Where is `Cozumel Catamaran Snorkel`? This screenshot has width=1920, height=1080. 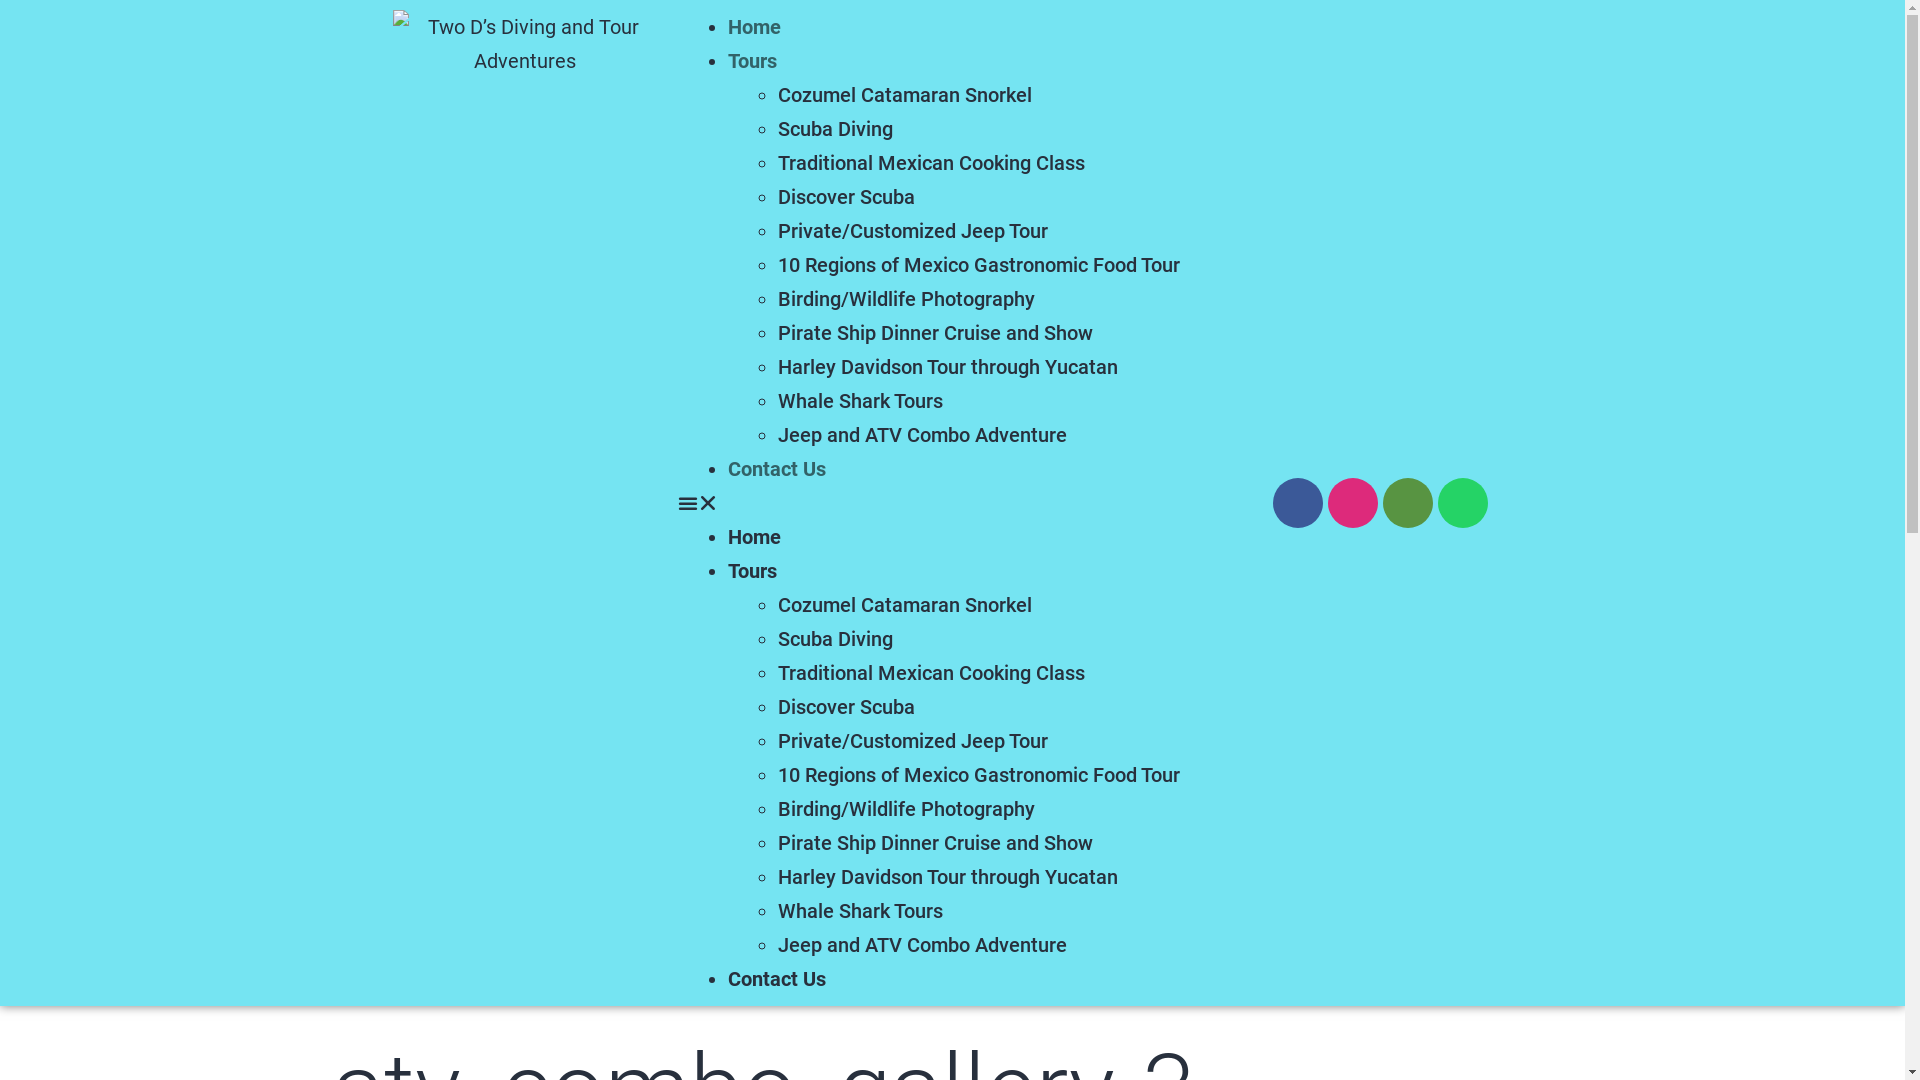
Cozumel Catamaran Snorkel is located at coordinates (905, 95).